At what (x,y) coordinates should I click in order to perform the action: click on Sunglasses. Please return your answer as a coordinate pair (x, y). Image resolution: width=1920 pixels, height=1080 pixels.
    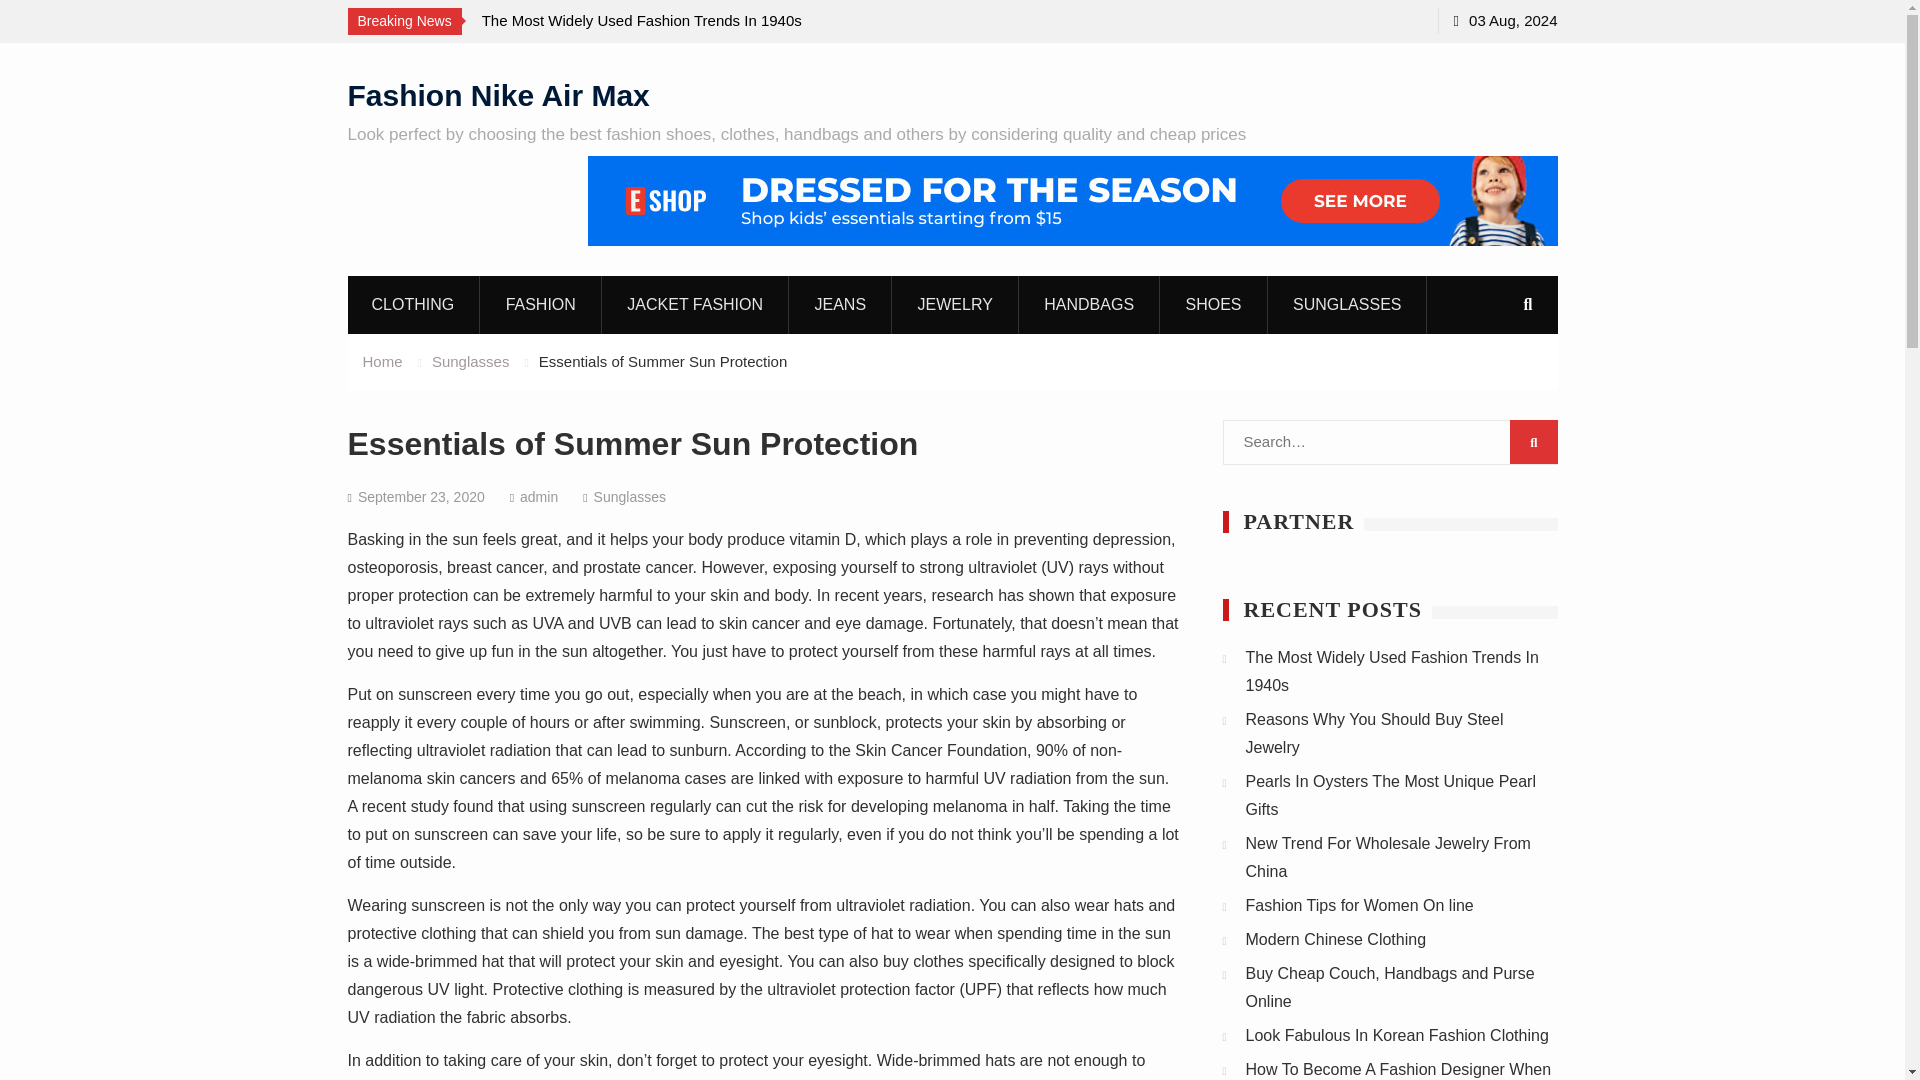
    Looking at the image, I should click on (471, 362).